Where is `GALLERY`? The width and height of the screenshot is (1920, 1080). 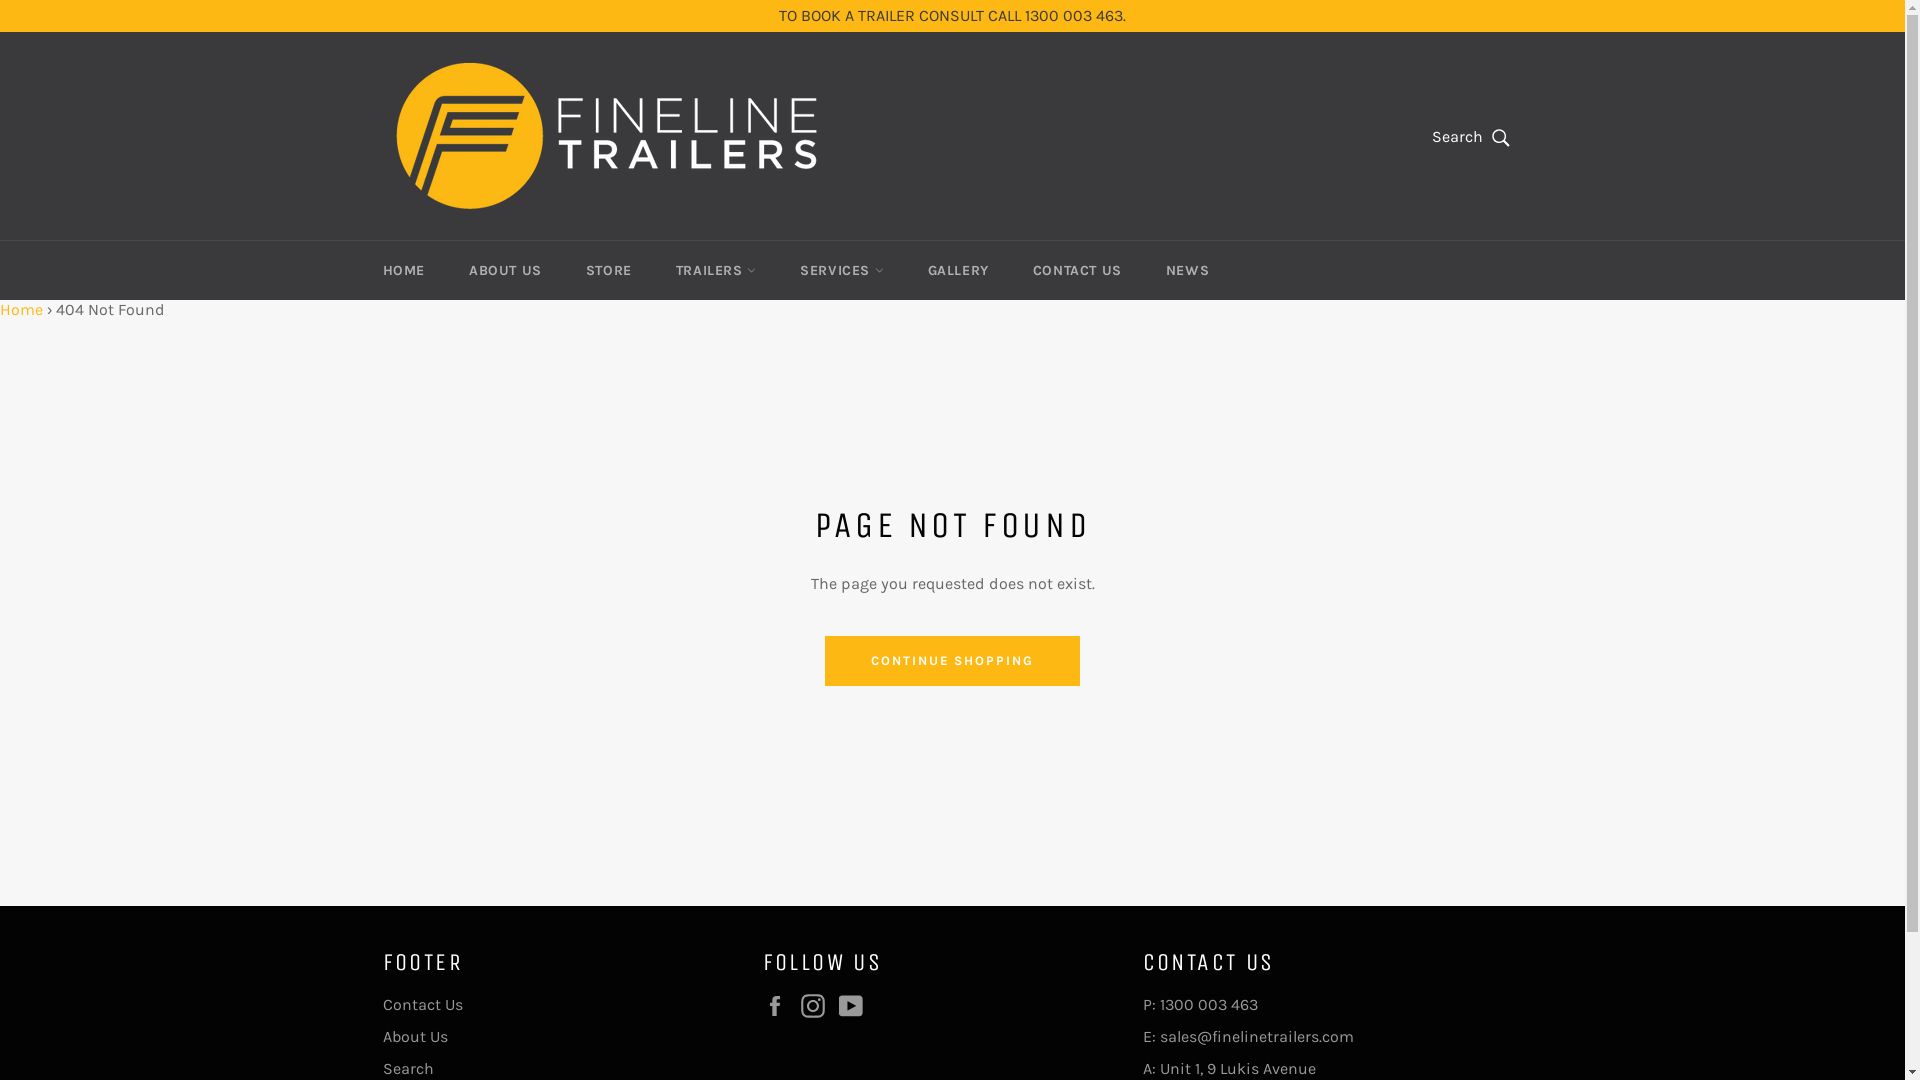
GALLERY is located at coordinates (958, 270).